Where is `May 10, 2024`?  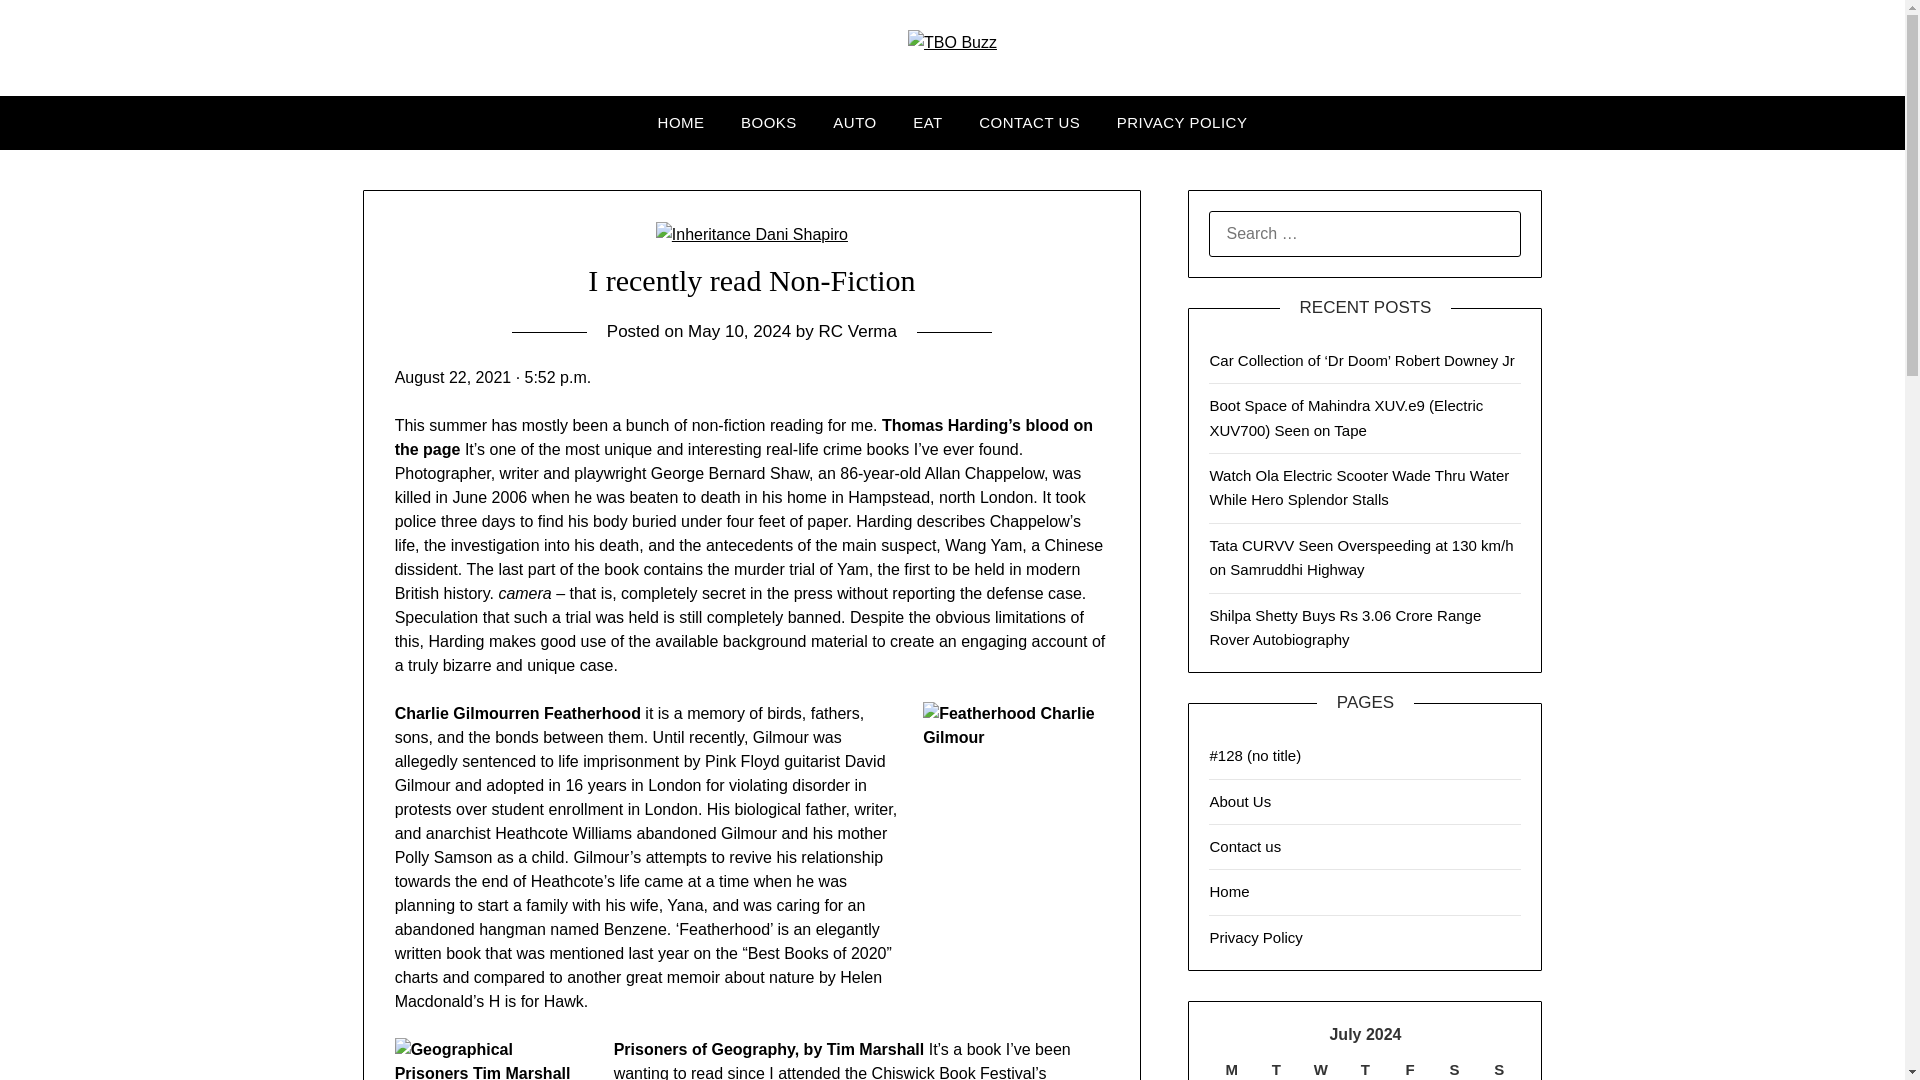 May 10, 2024 is located at coordinates (739, 331).